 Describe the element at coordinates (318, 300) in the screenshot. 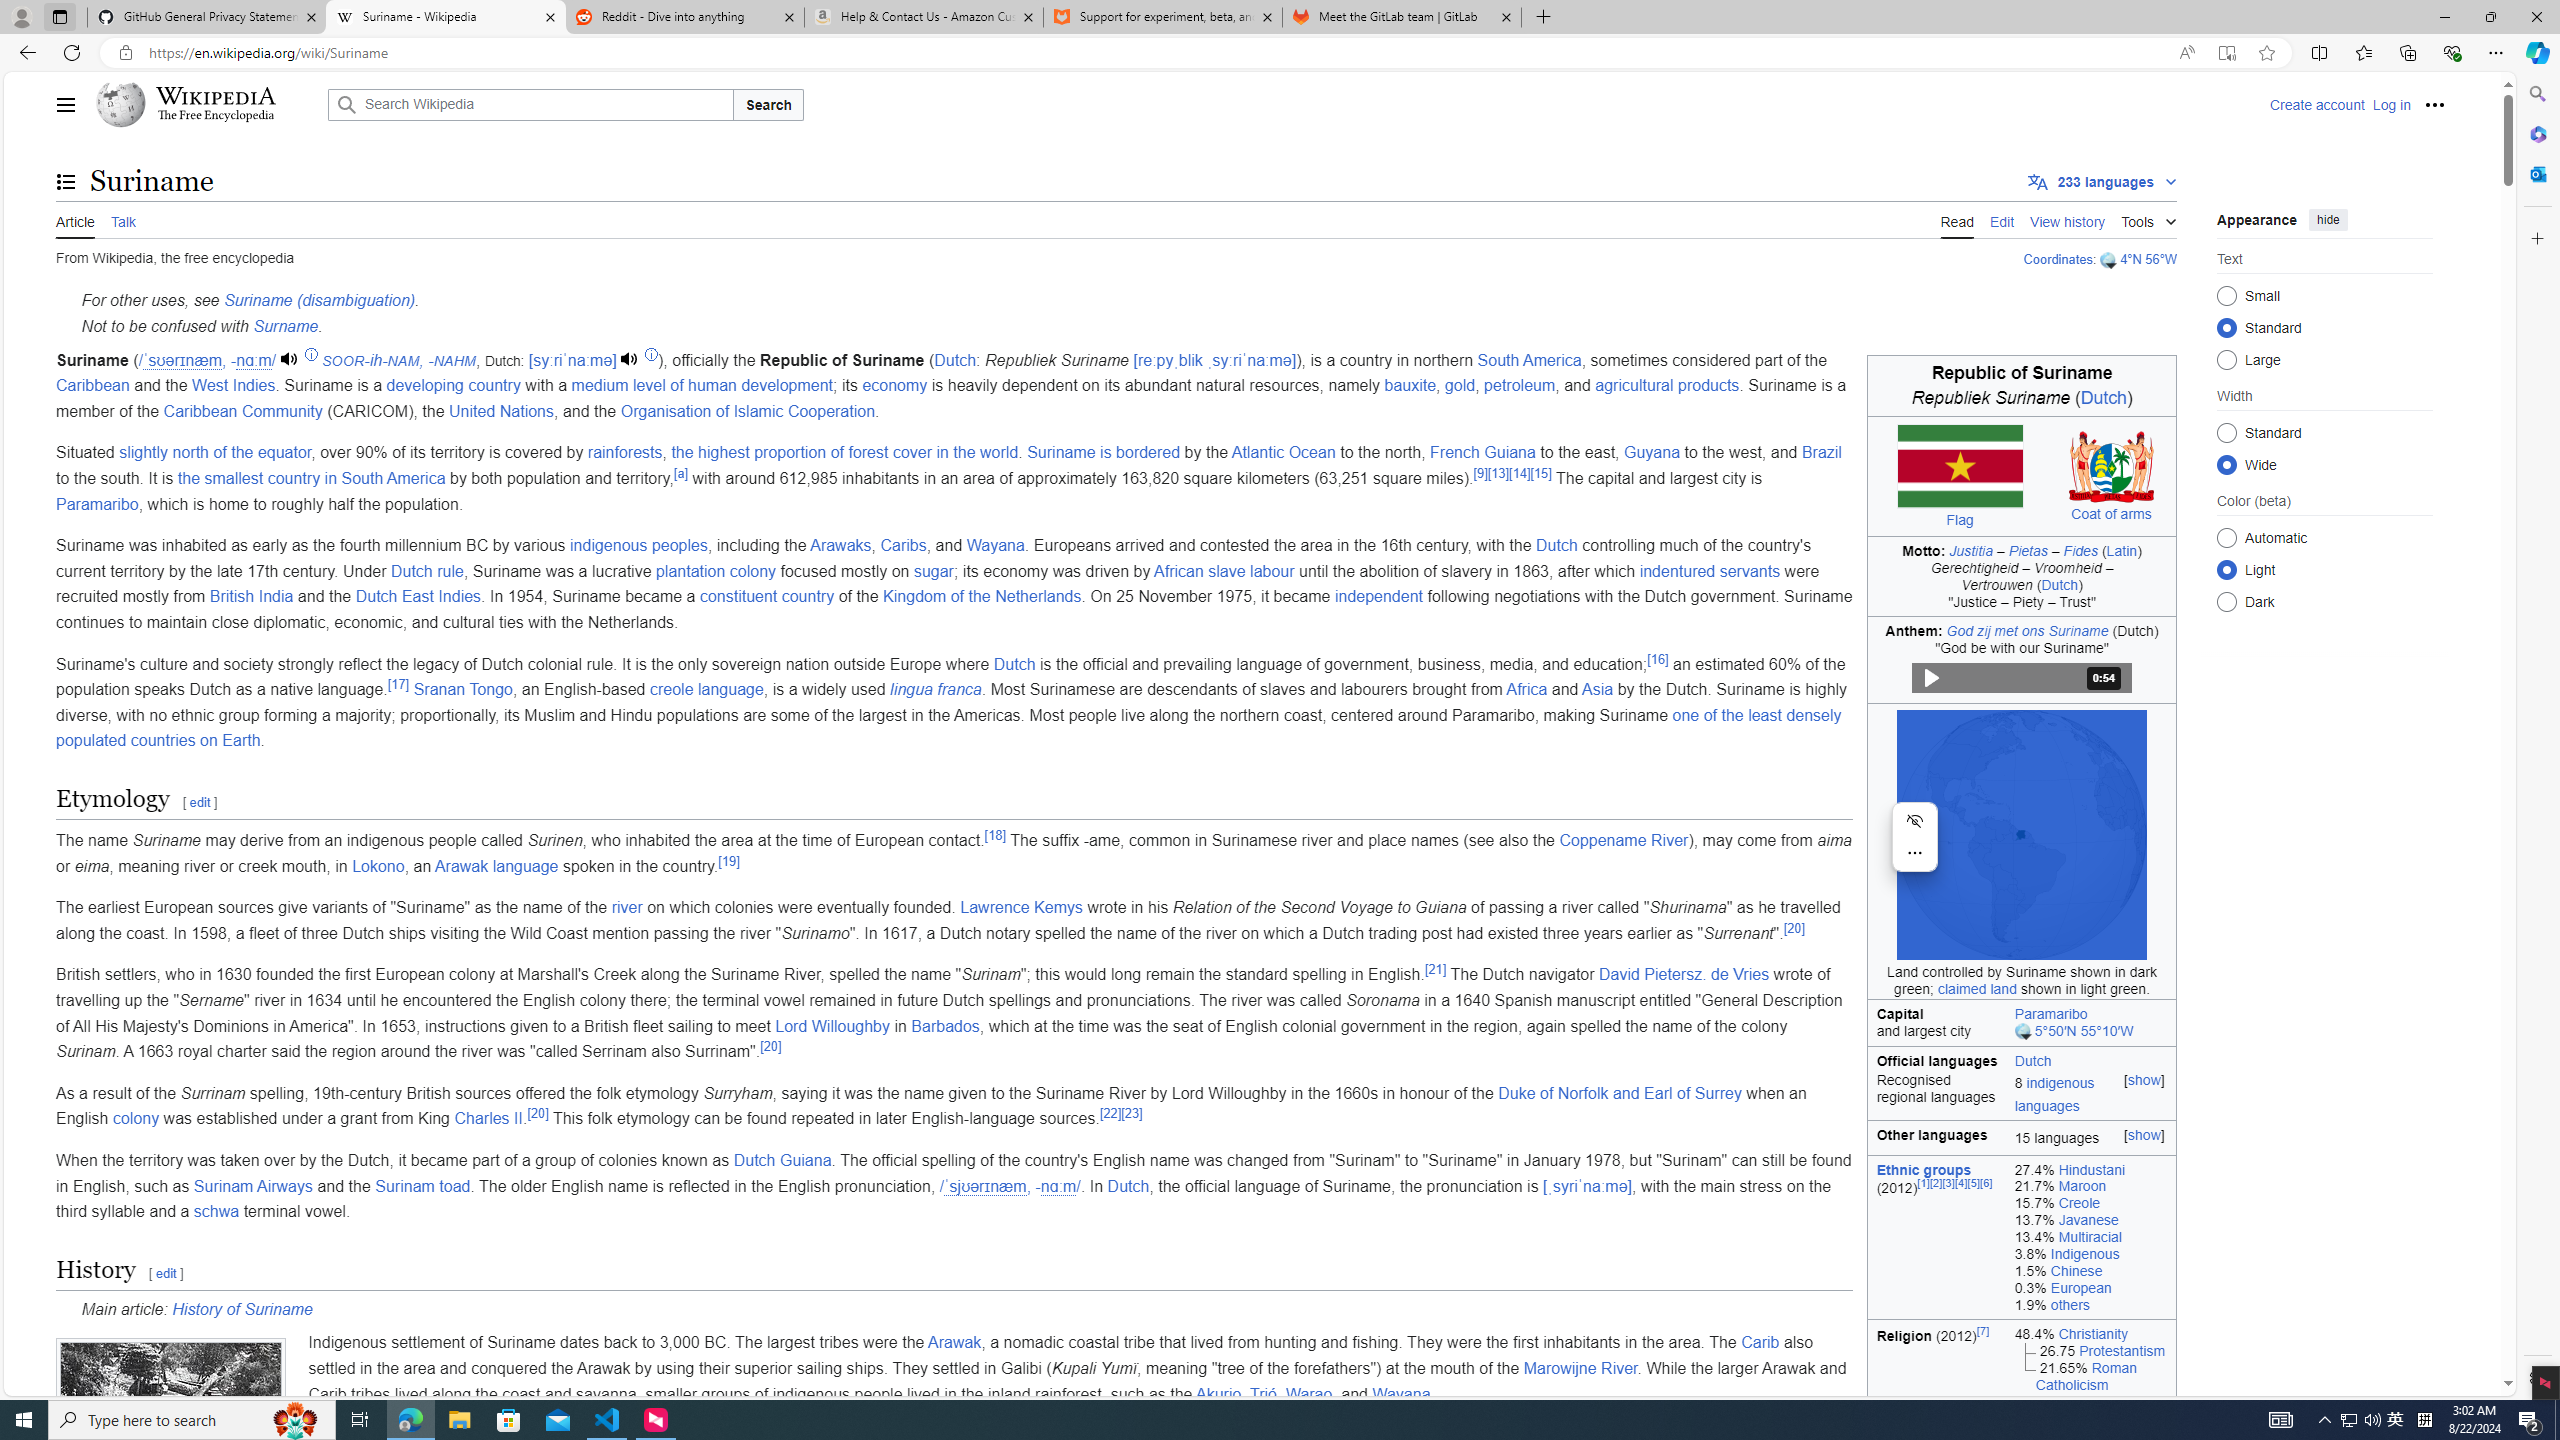

I see `Suriname (disambiguation)` at that location.